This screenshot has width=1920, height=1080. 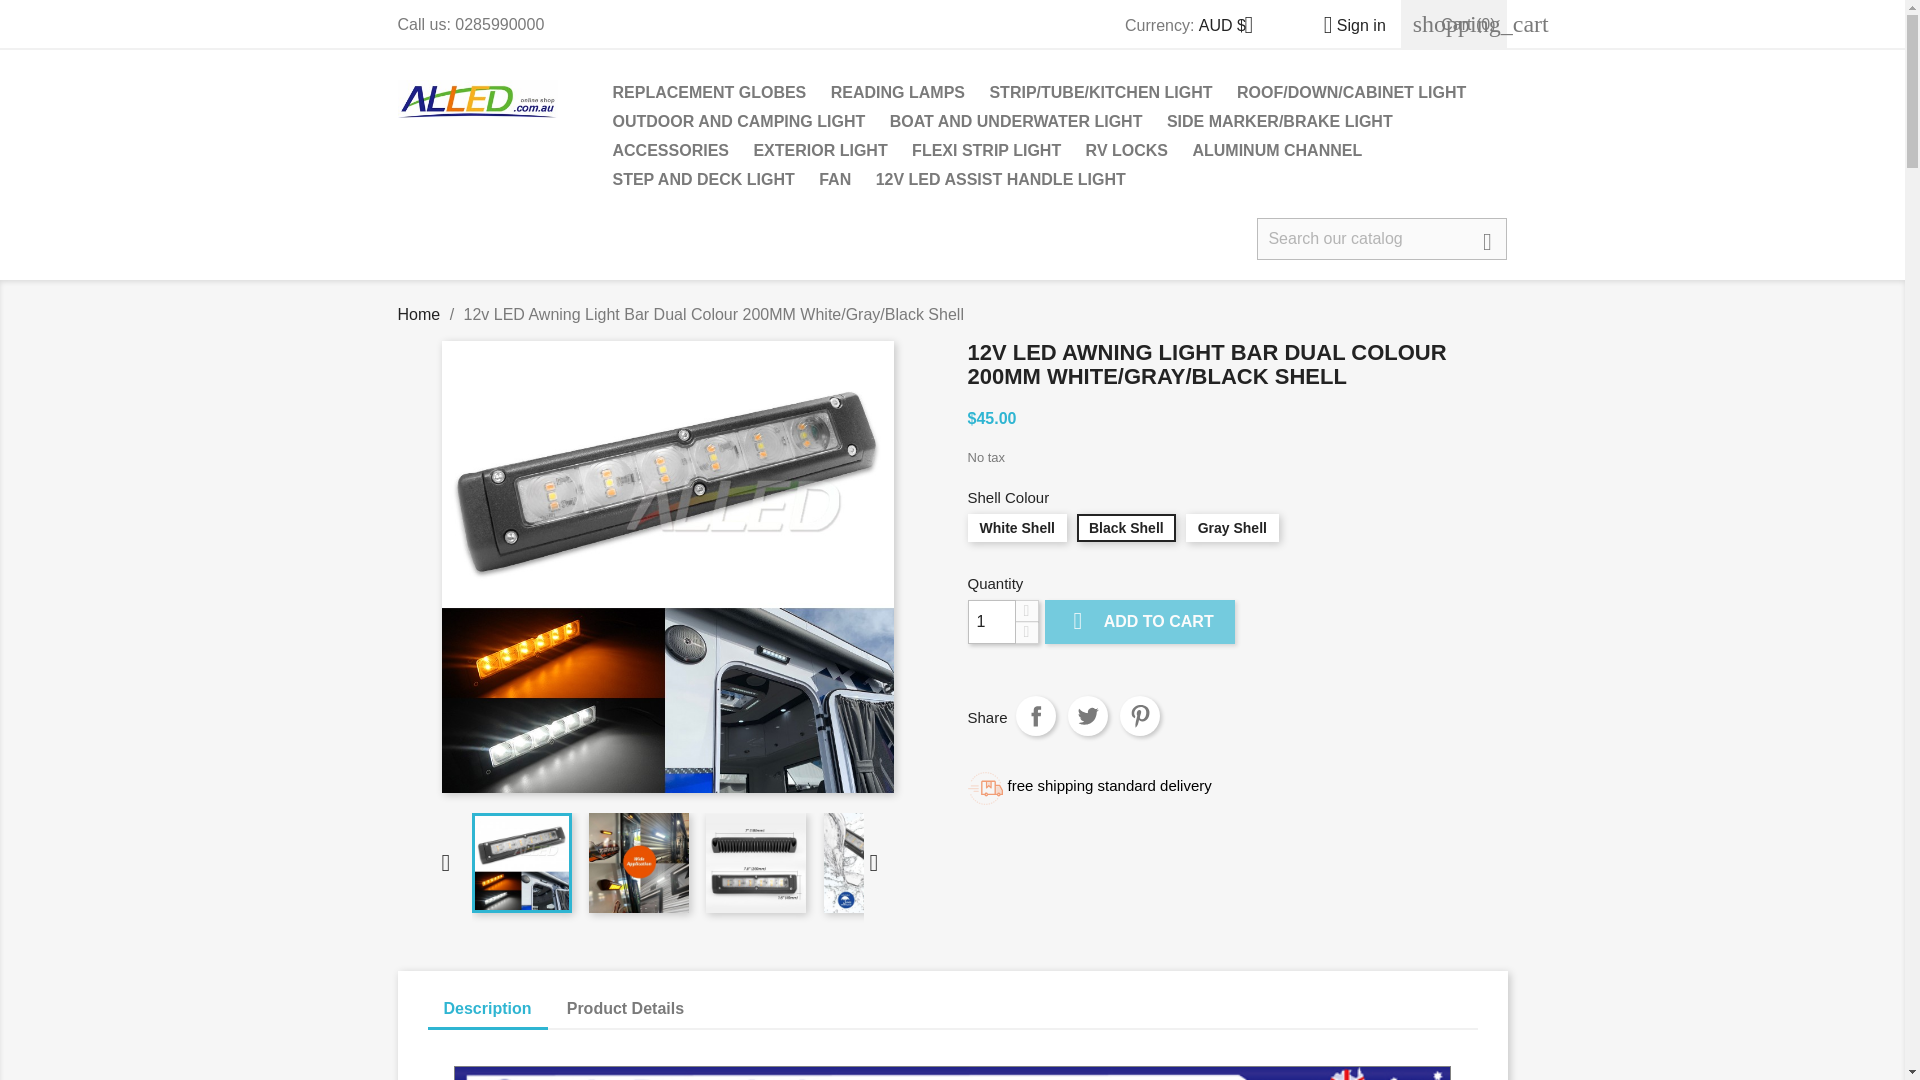 What do you see at coordinates (1087, 715) in the screenshot?
I see `Tweet` at bounding box center [1087, 715].